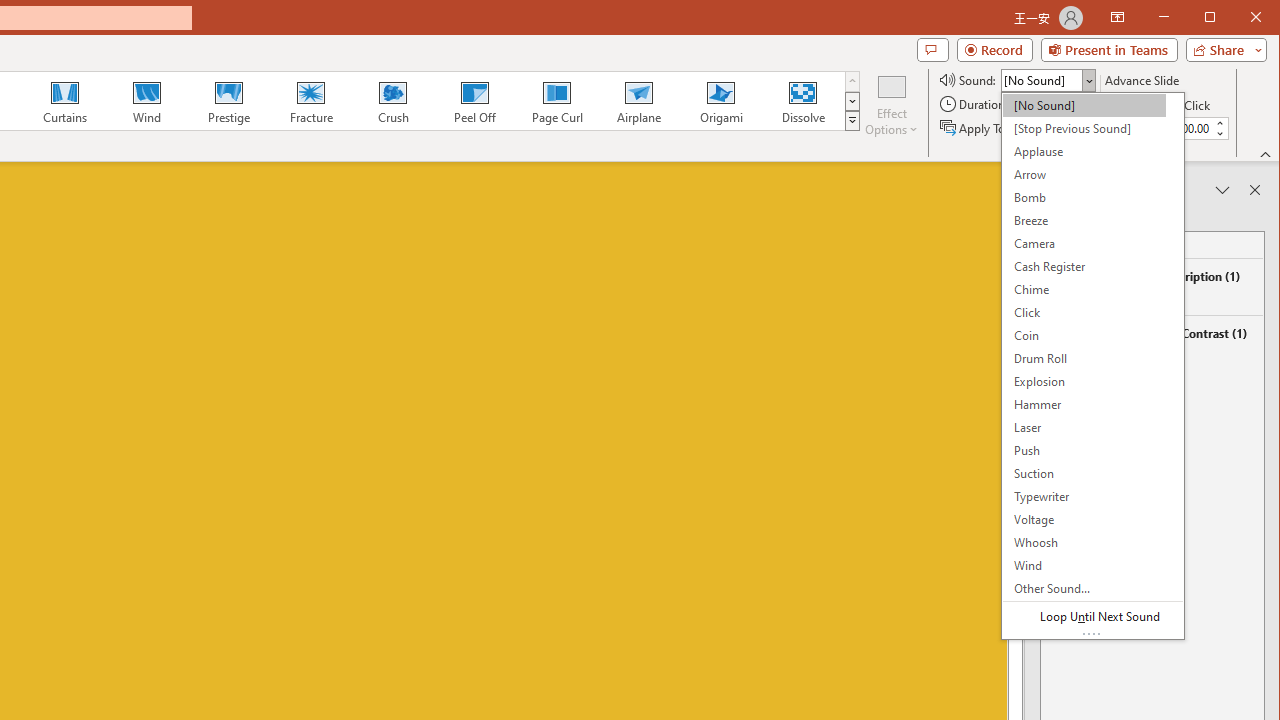  Describe the element at coordinates (994, 50) in the screenshot. I see `Record` at that location.